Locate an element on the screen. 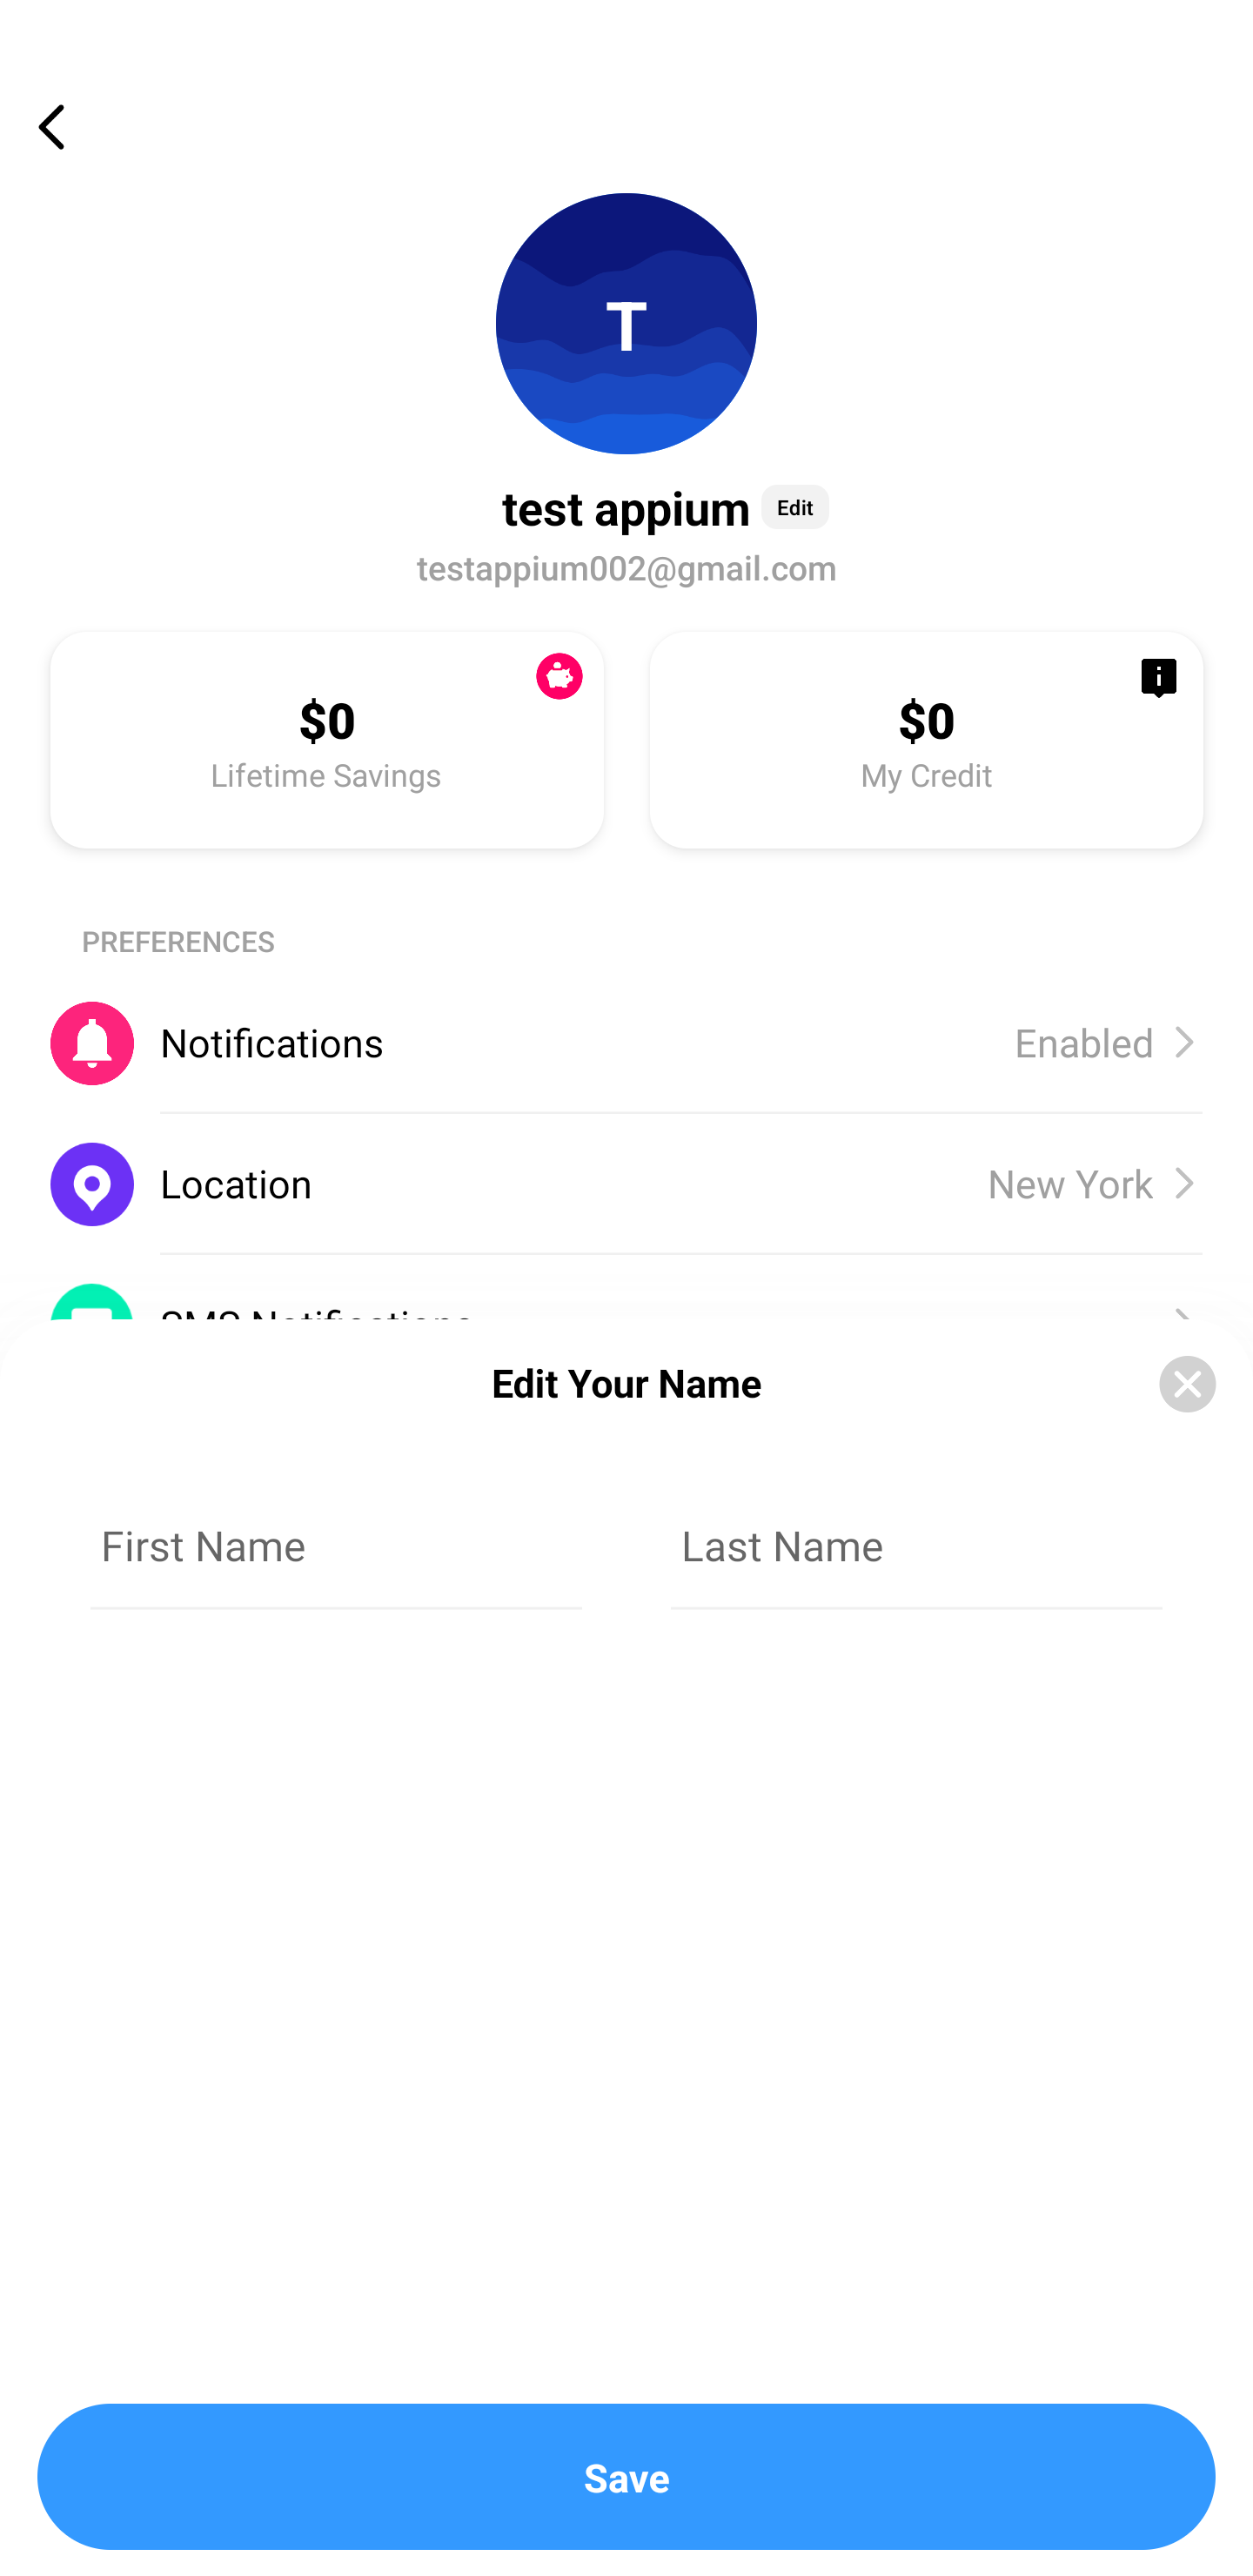  Save is located at coordinates (626, 2477).